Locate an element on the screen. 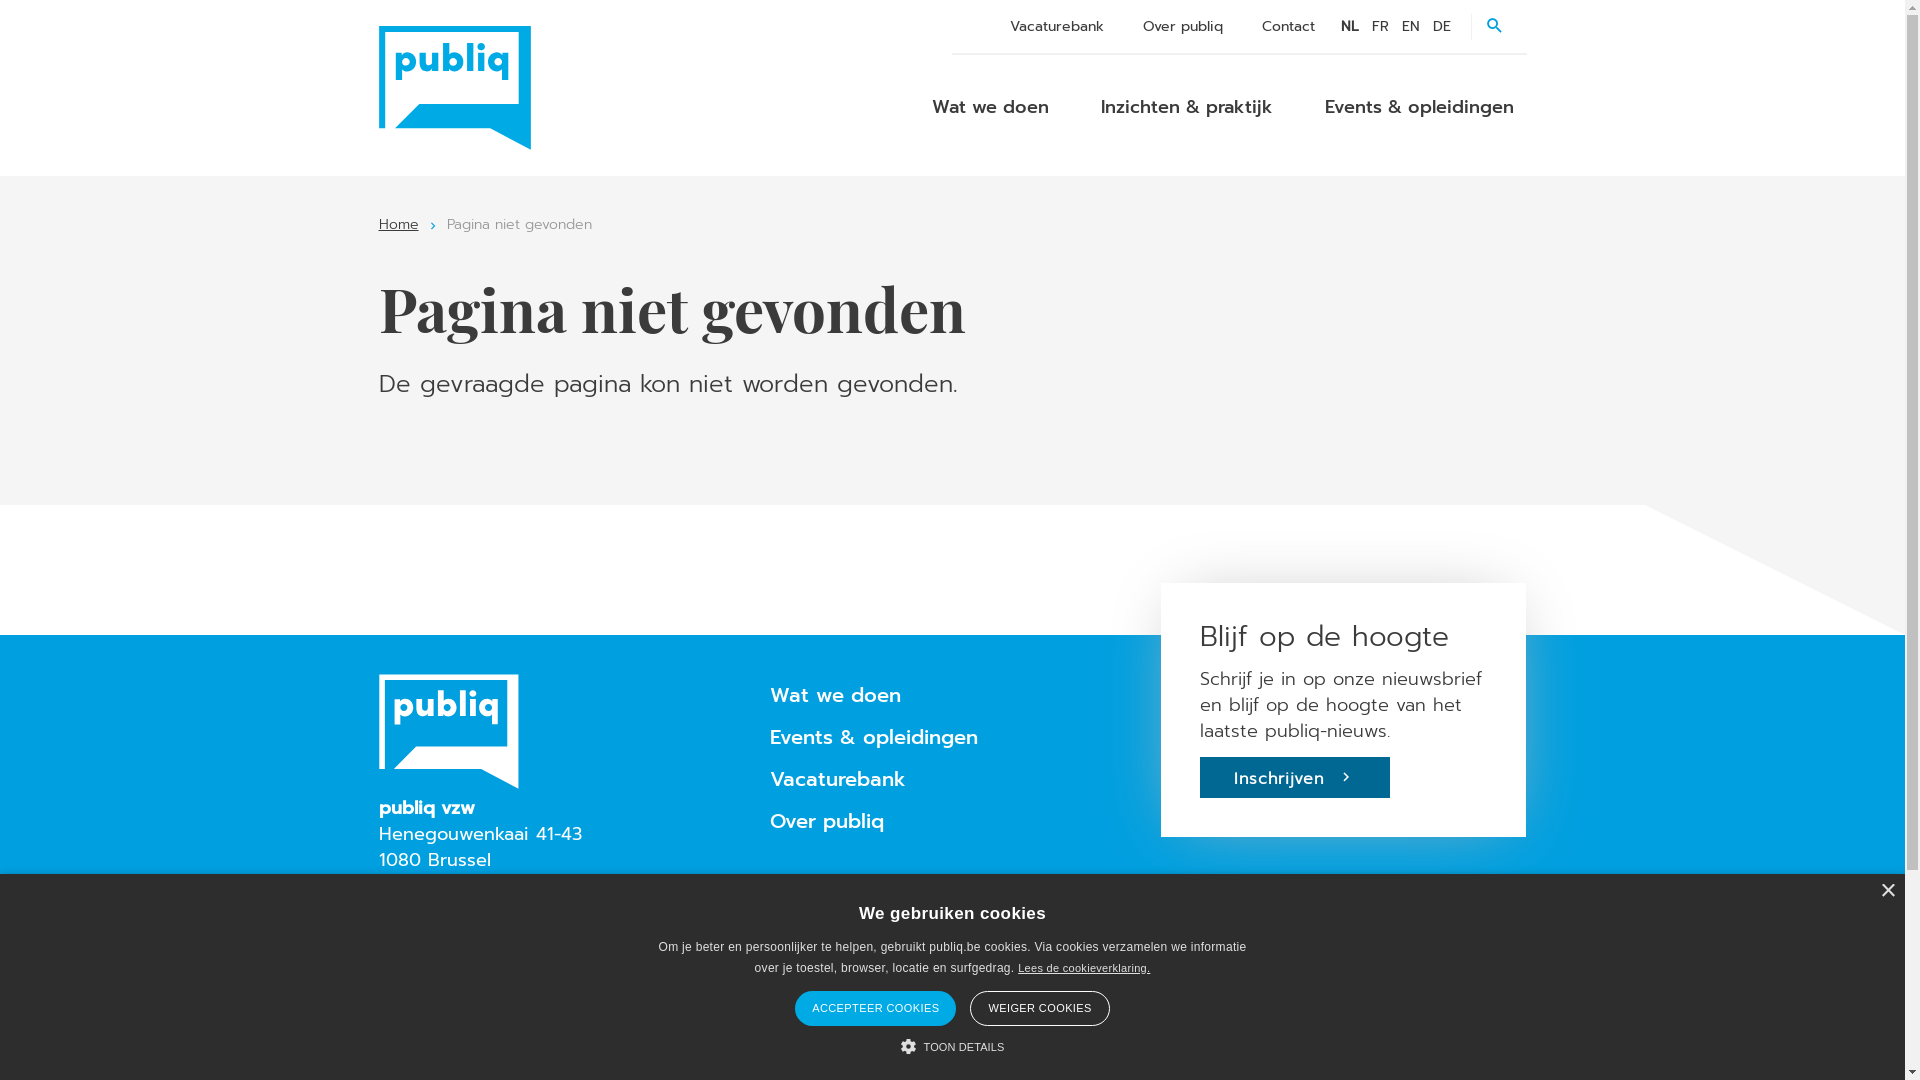 This screenshot has width=1920, height=1080. Inzichten & praktijk is located at coordinates (1187, 107).